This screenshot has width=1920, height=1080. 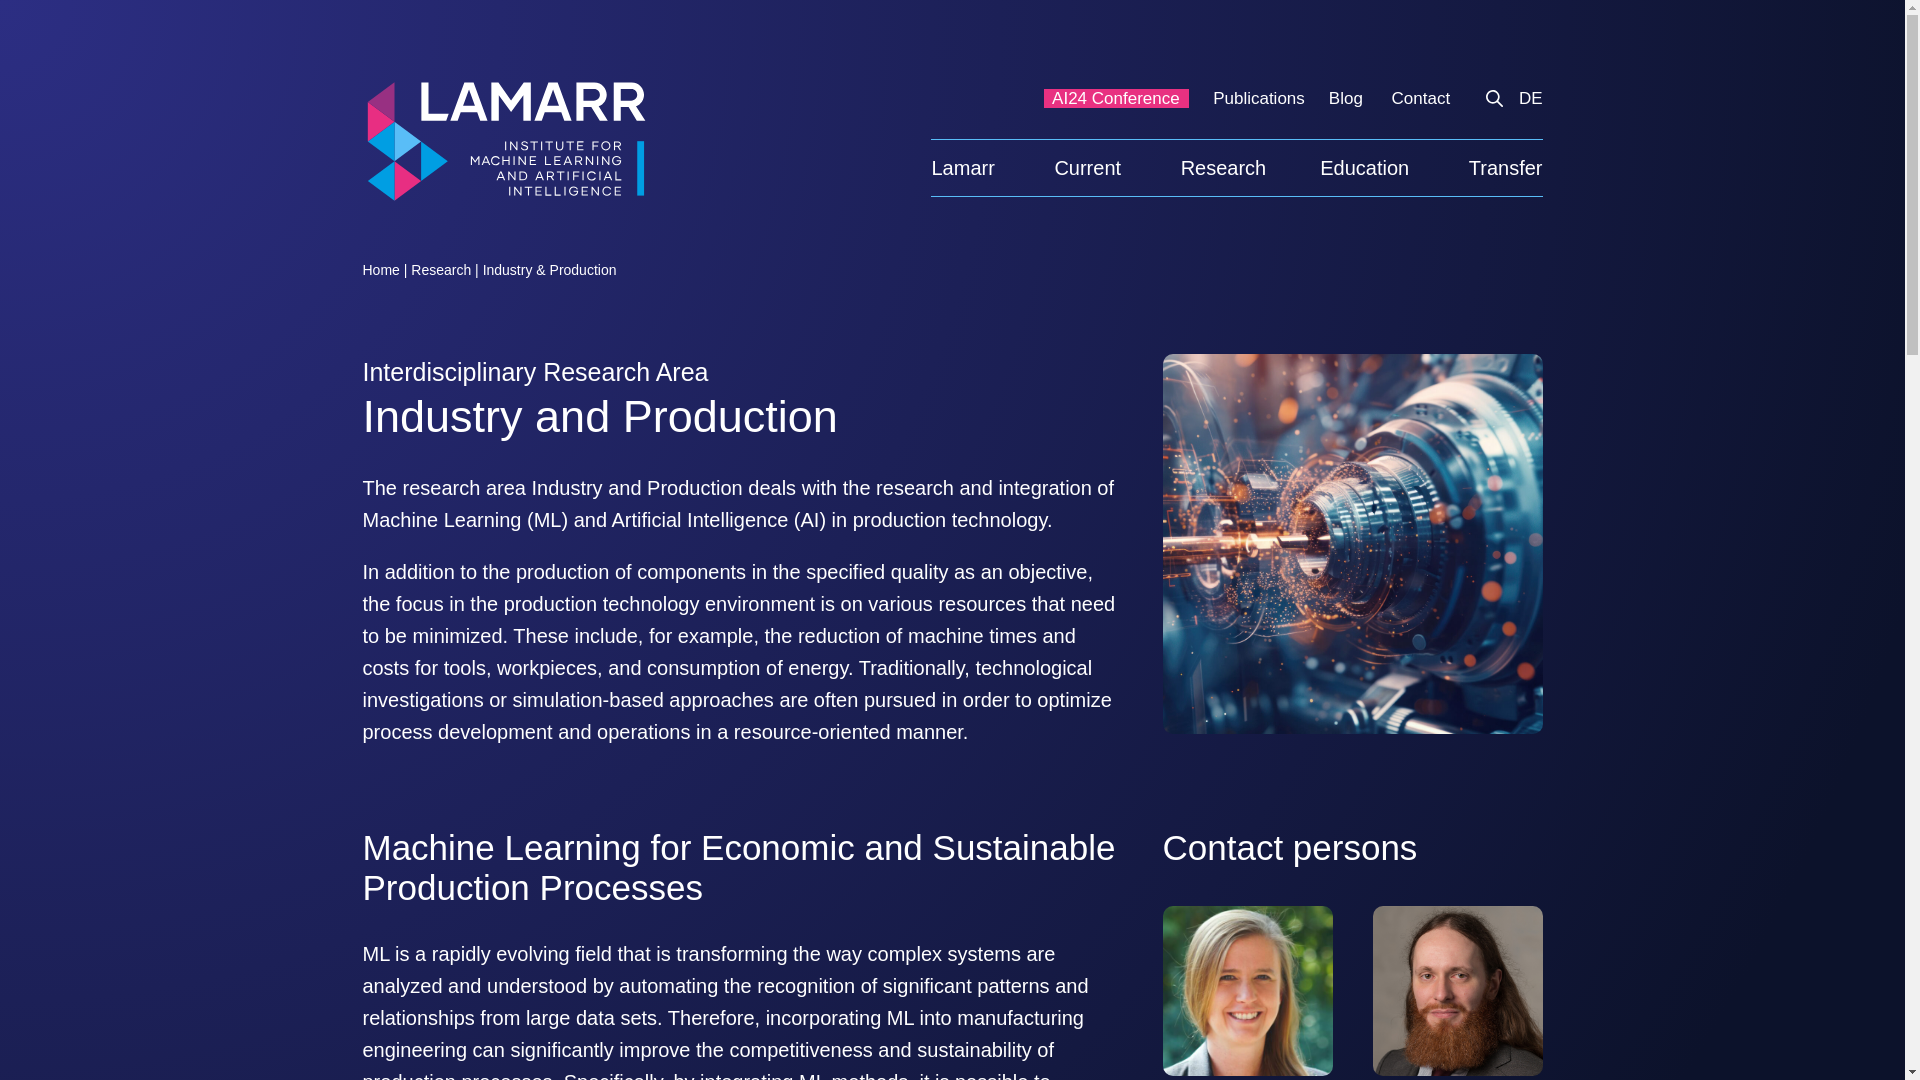 What do you see at coordinates (1494, 98) in the screenshot?
I see `Search` at bounding box center [1494, 98].